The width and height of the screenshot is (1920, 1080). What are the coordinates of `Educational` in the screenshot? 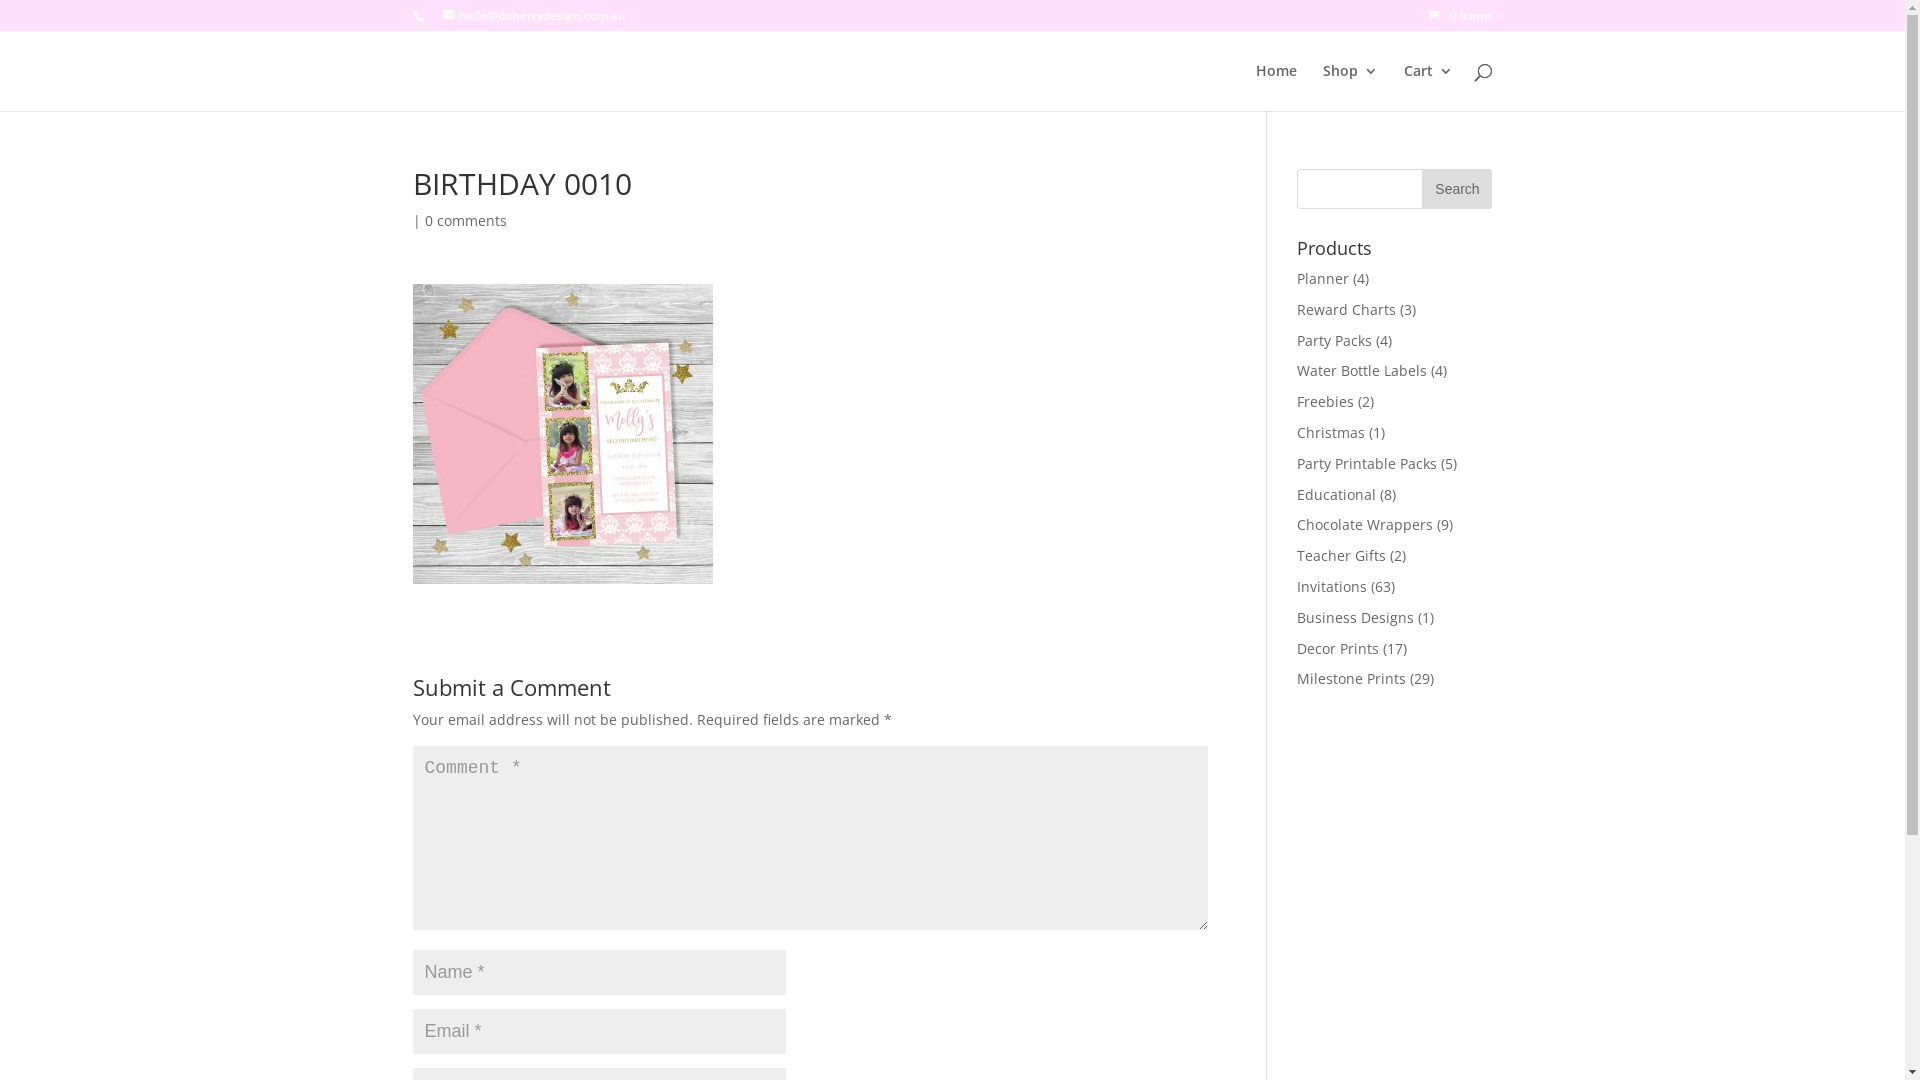 It's located at (1336, 494).